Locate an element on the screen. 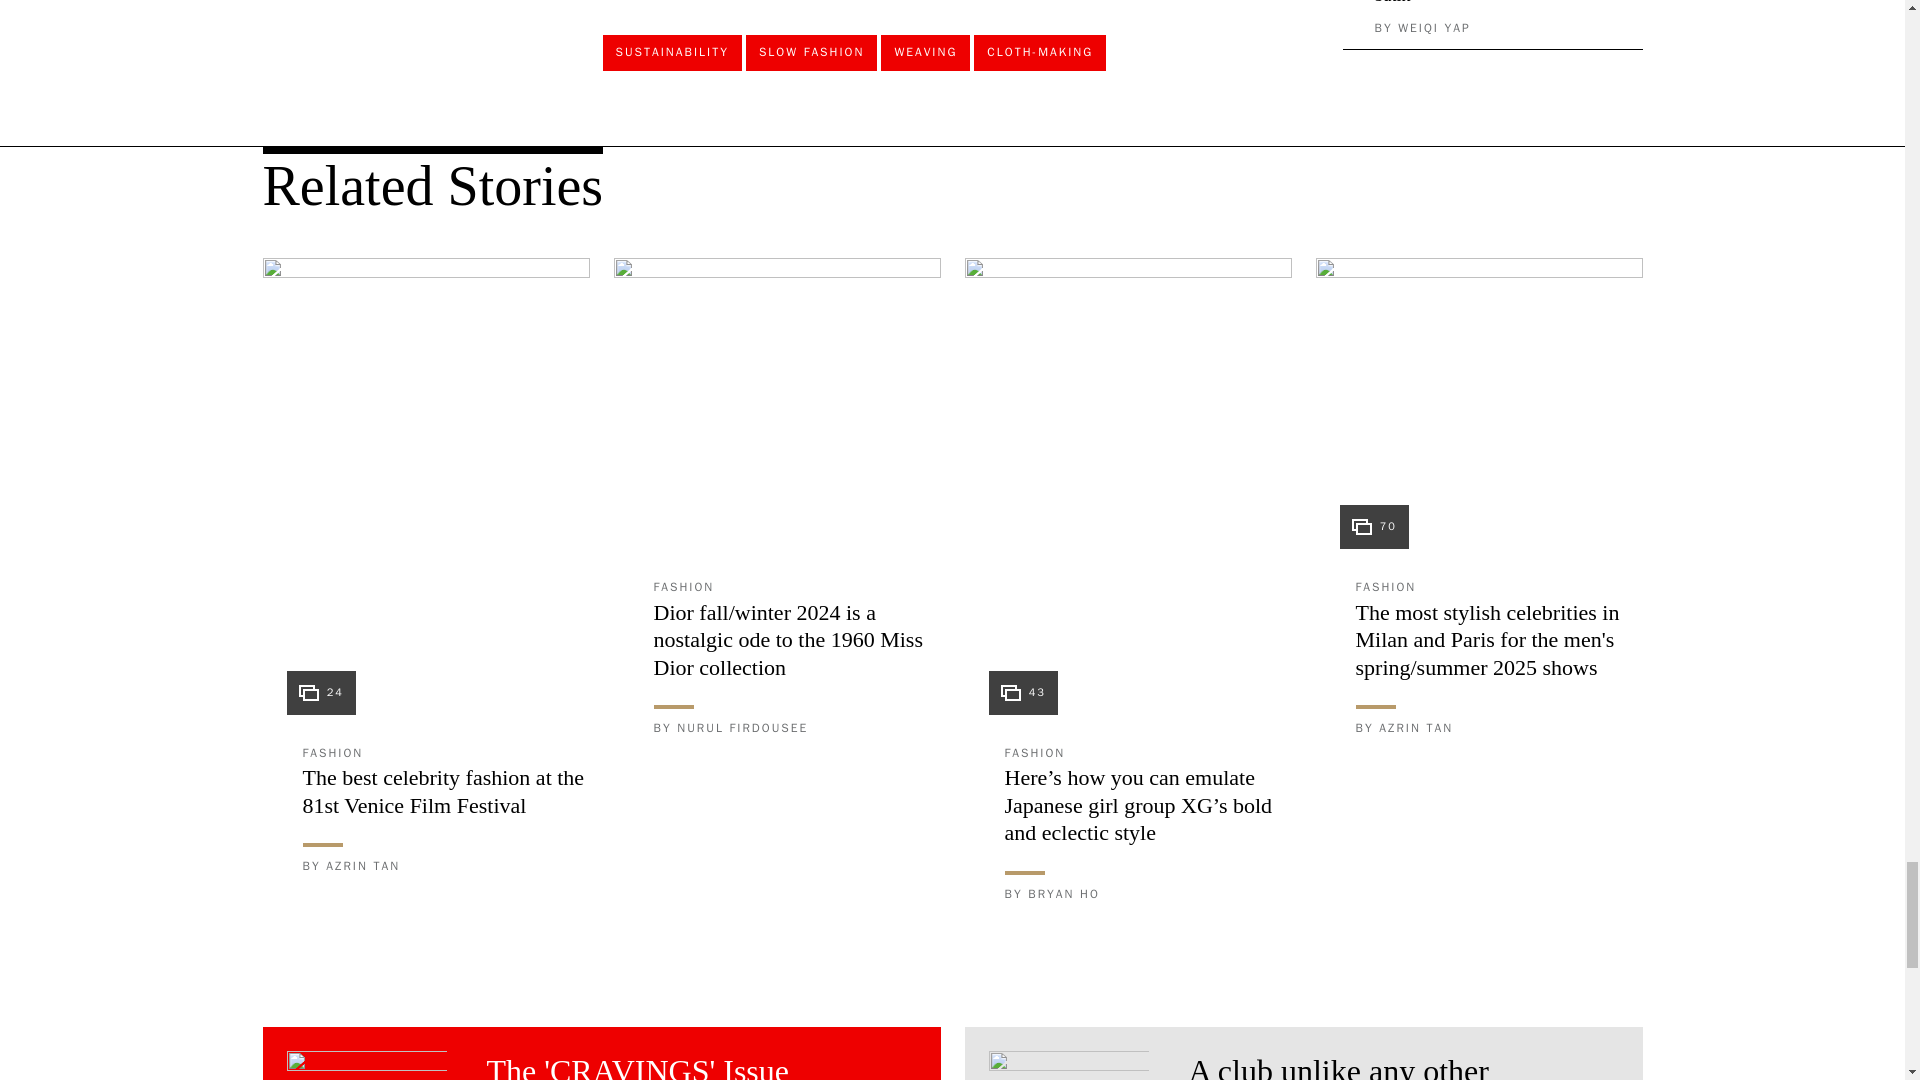  SUSTAINABILITY is located at coordinates (672, 52).